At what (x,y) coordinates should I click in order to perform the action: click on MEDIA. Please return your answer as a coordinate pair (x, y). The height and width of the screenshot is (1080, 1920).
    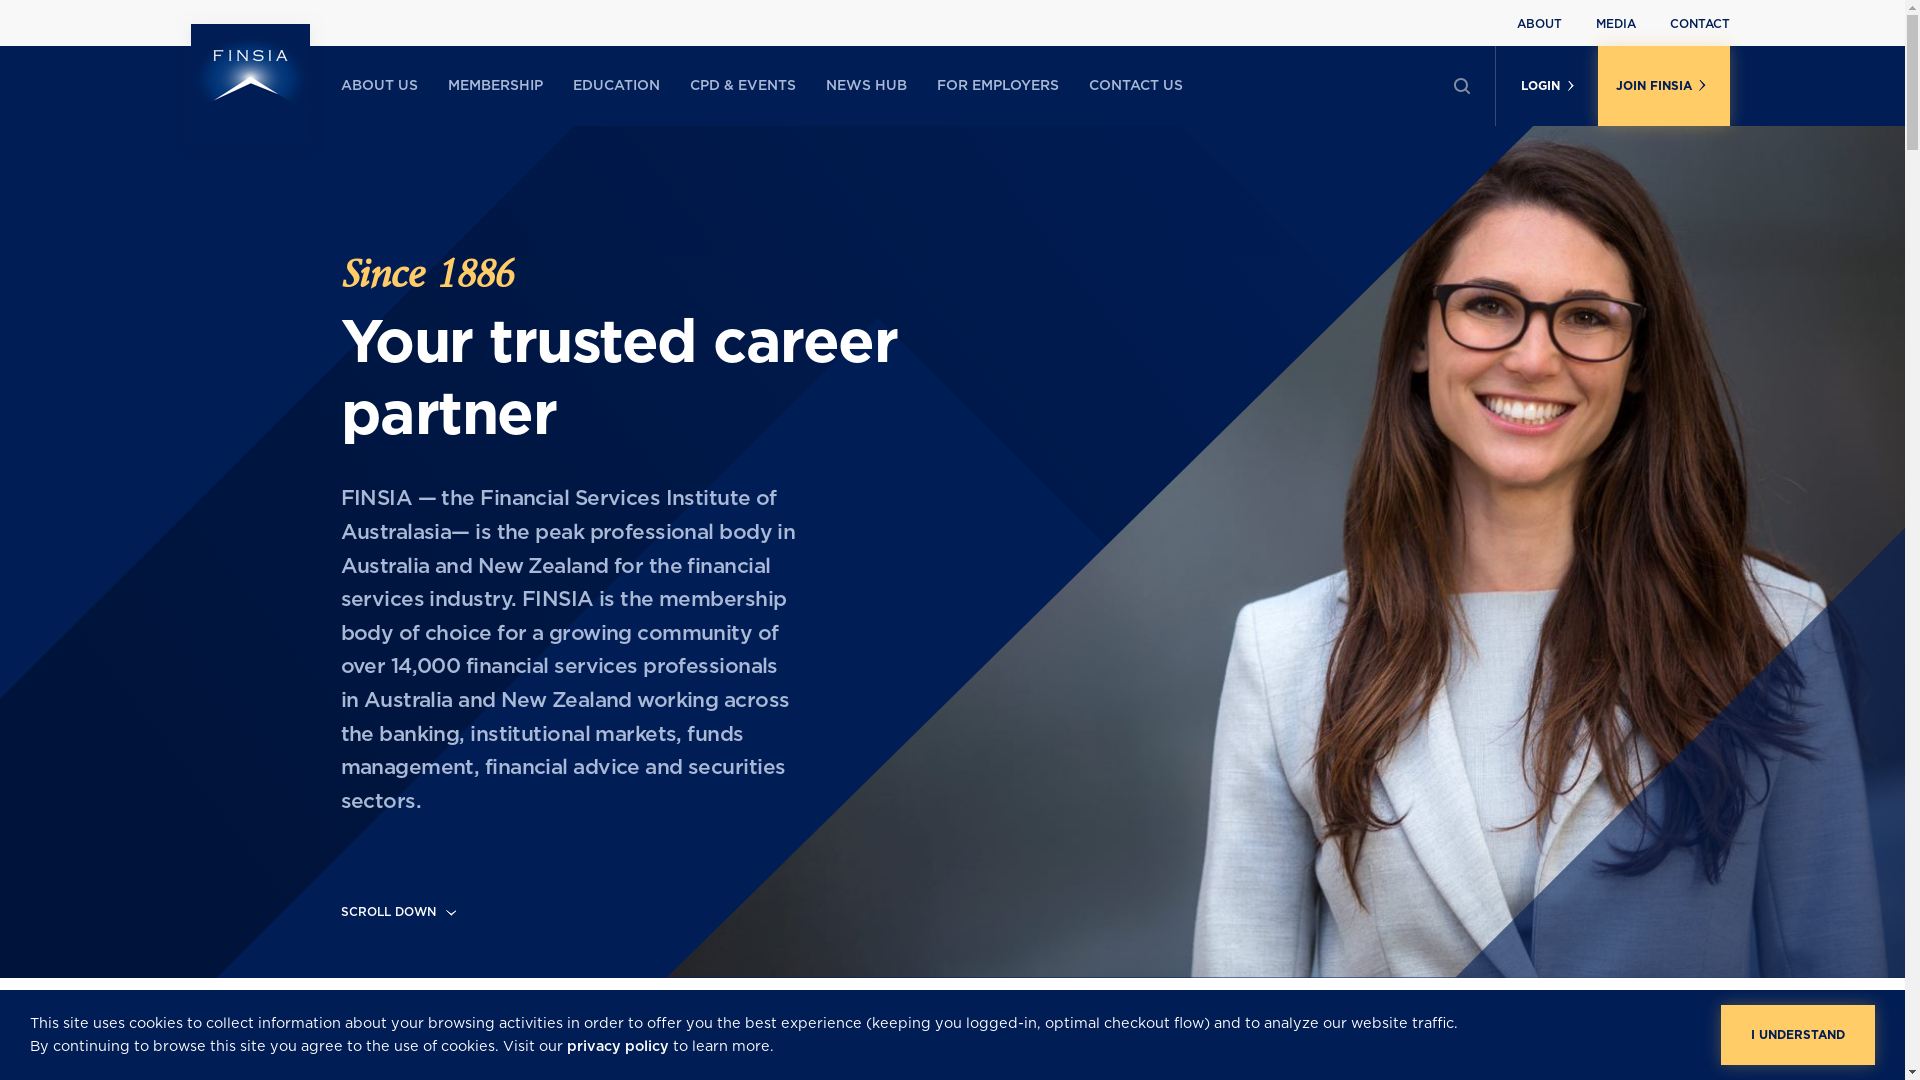
    Looking at the image, I should click on (1616, 24).